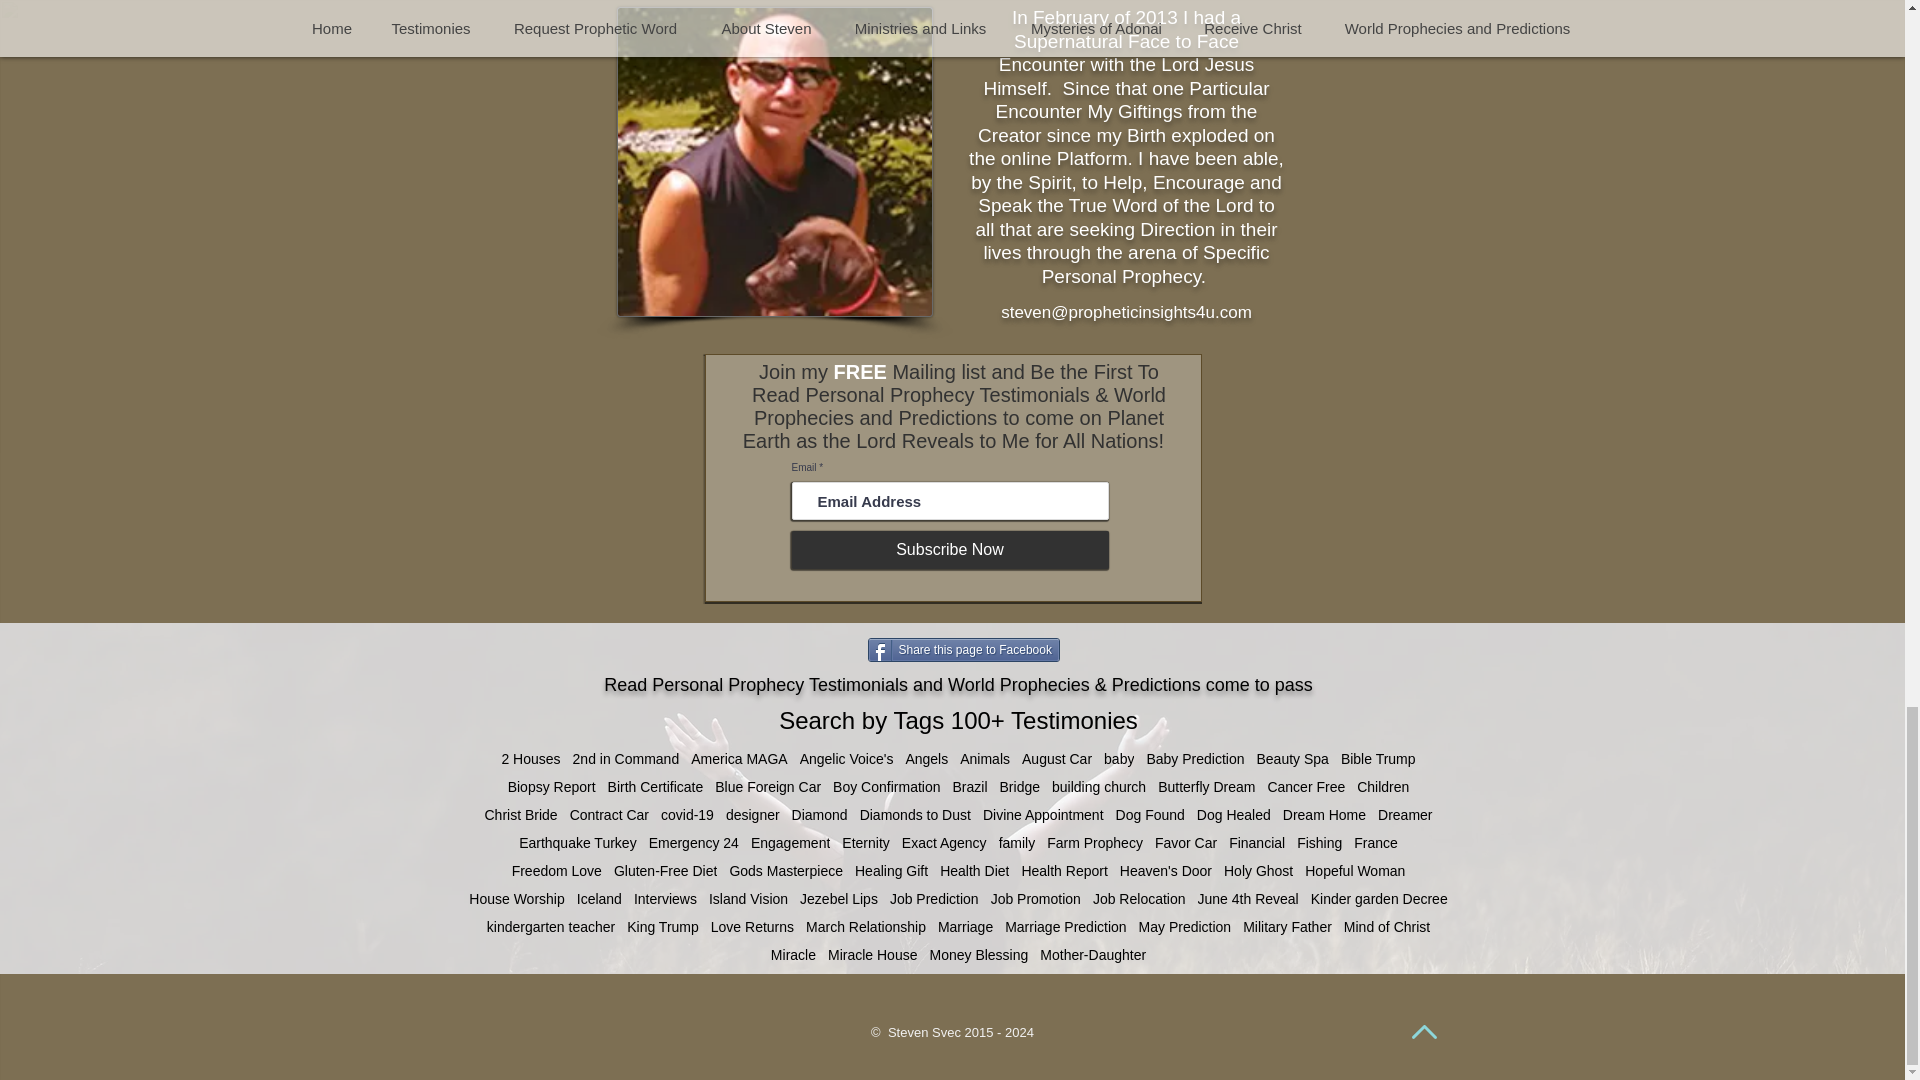 This screenshot has height=1080, width=1920. I want to click on Boy Confirmation, so click(886, 786).